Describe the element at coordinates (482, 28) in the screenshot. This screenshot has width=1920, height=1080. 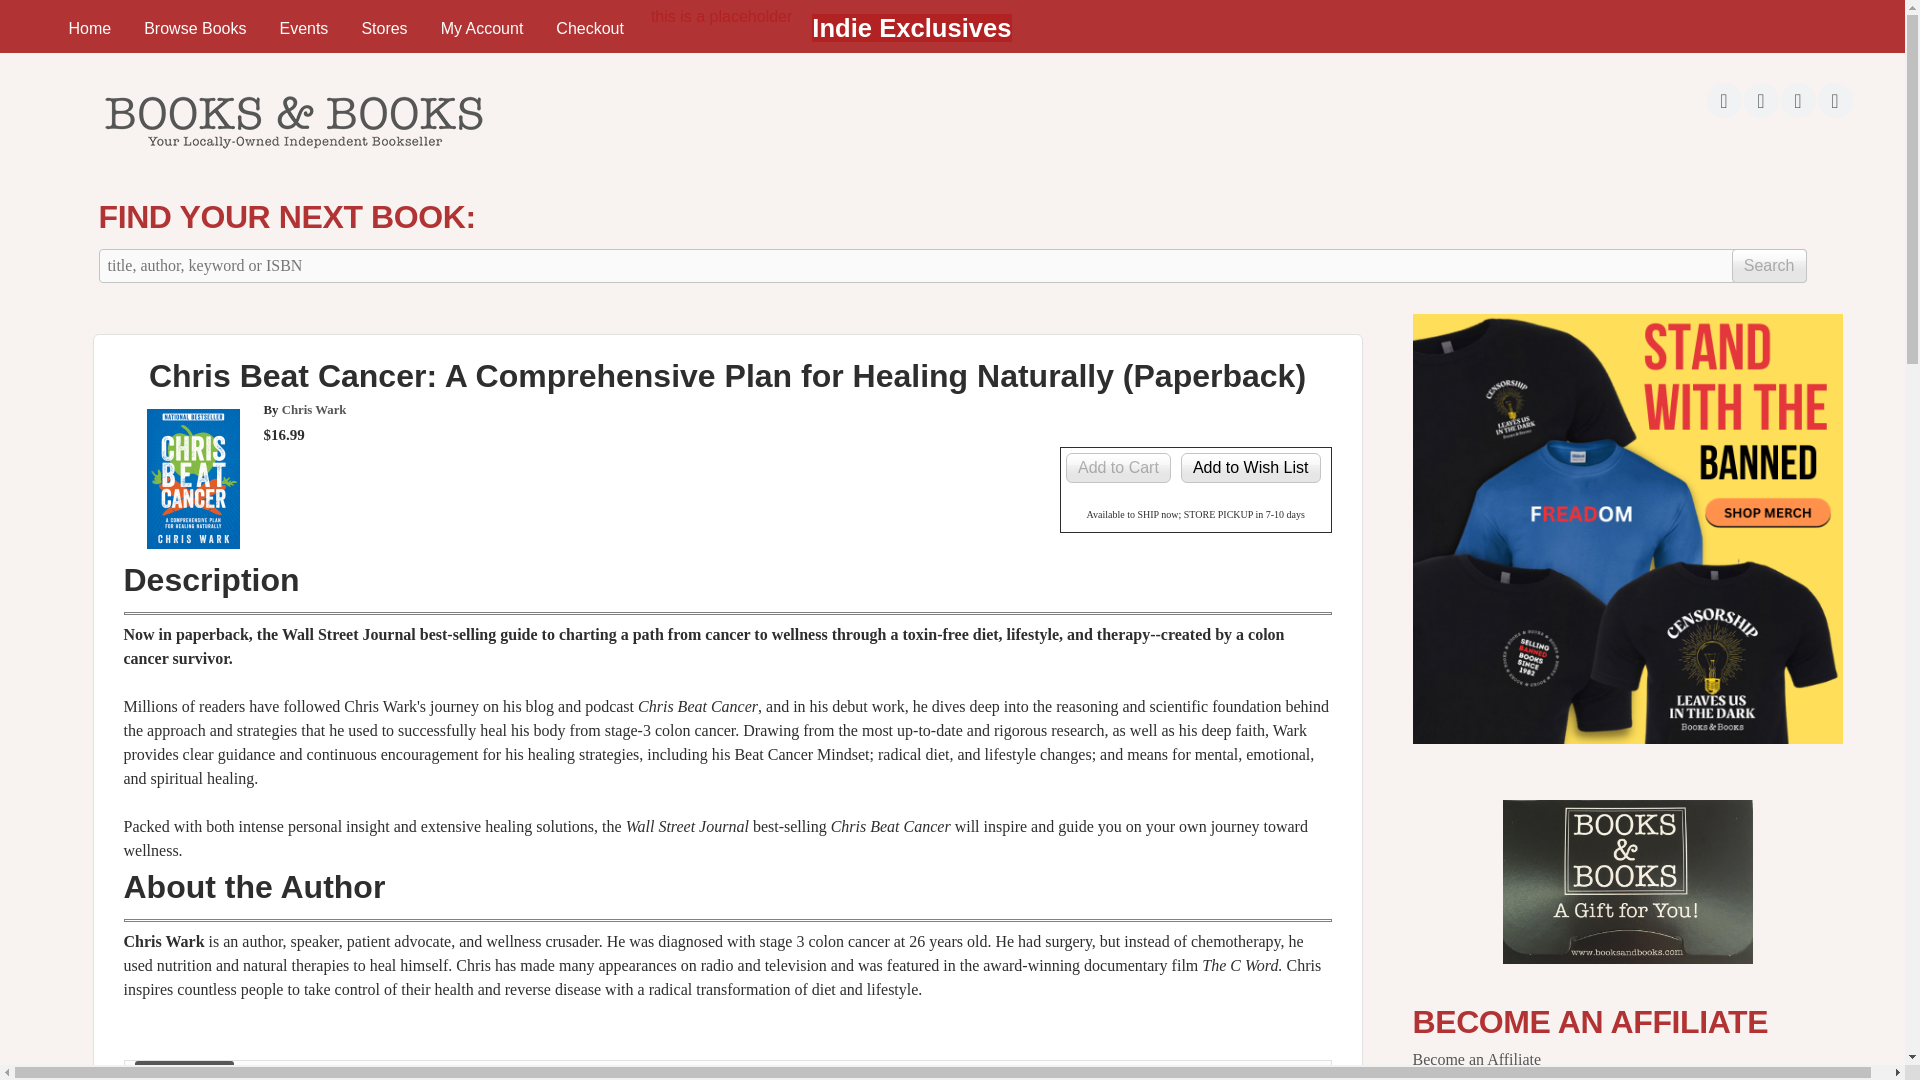
I see `My Account` at that location.